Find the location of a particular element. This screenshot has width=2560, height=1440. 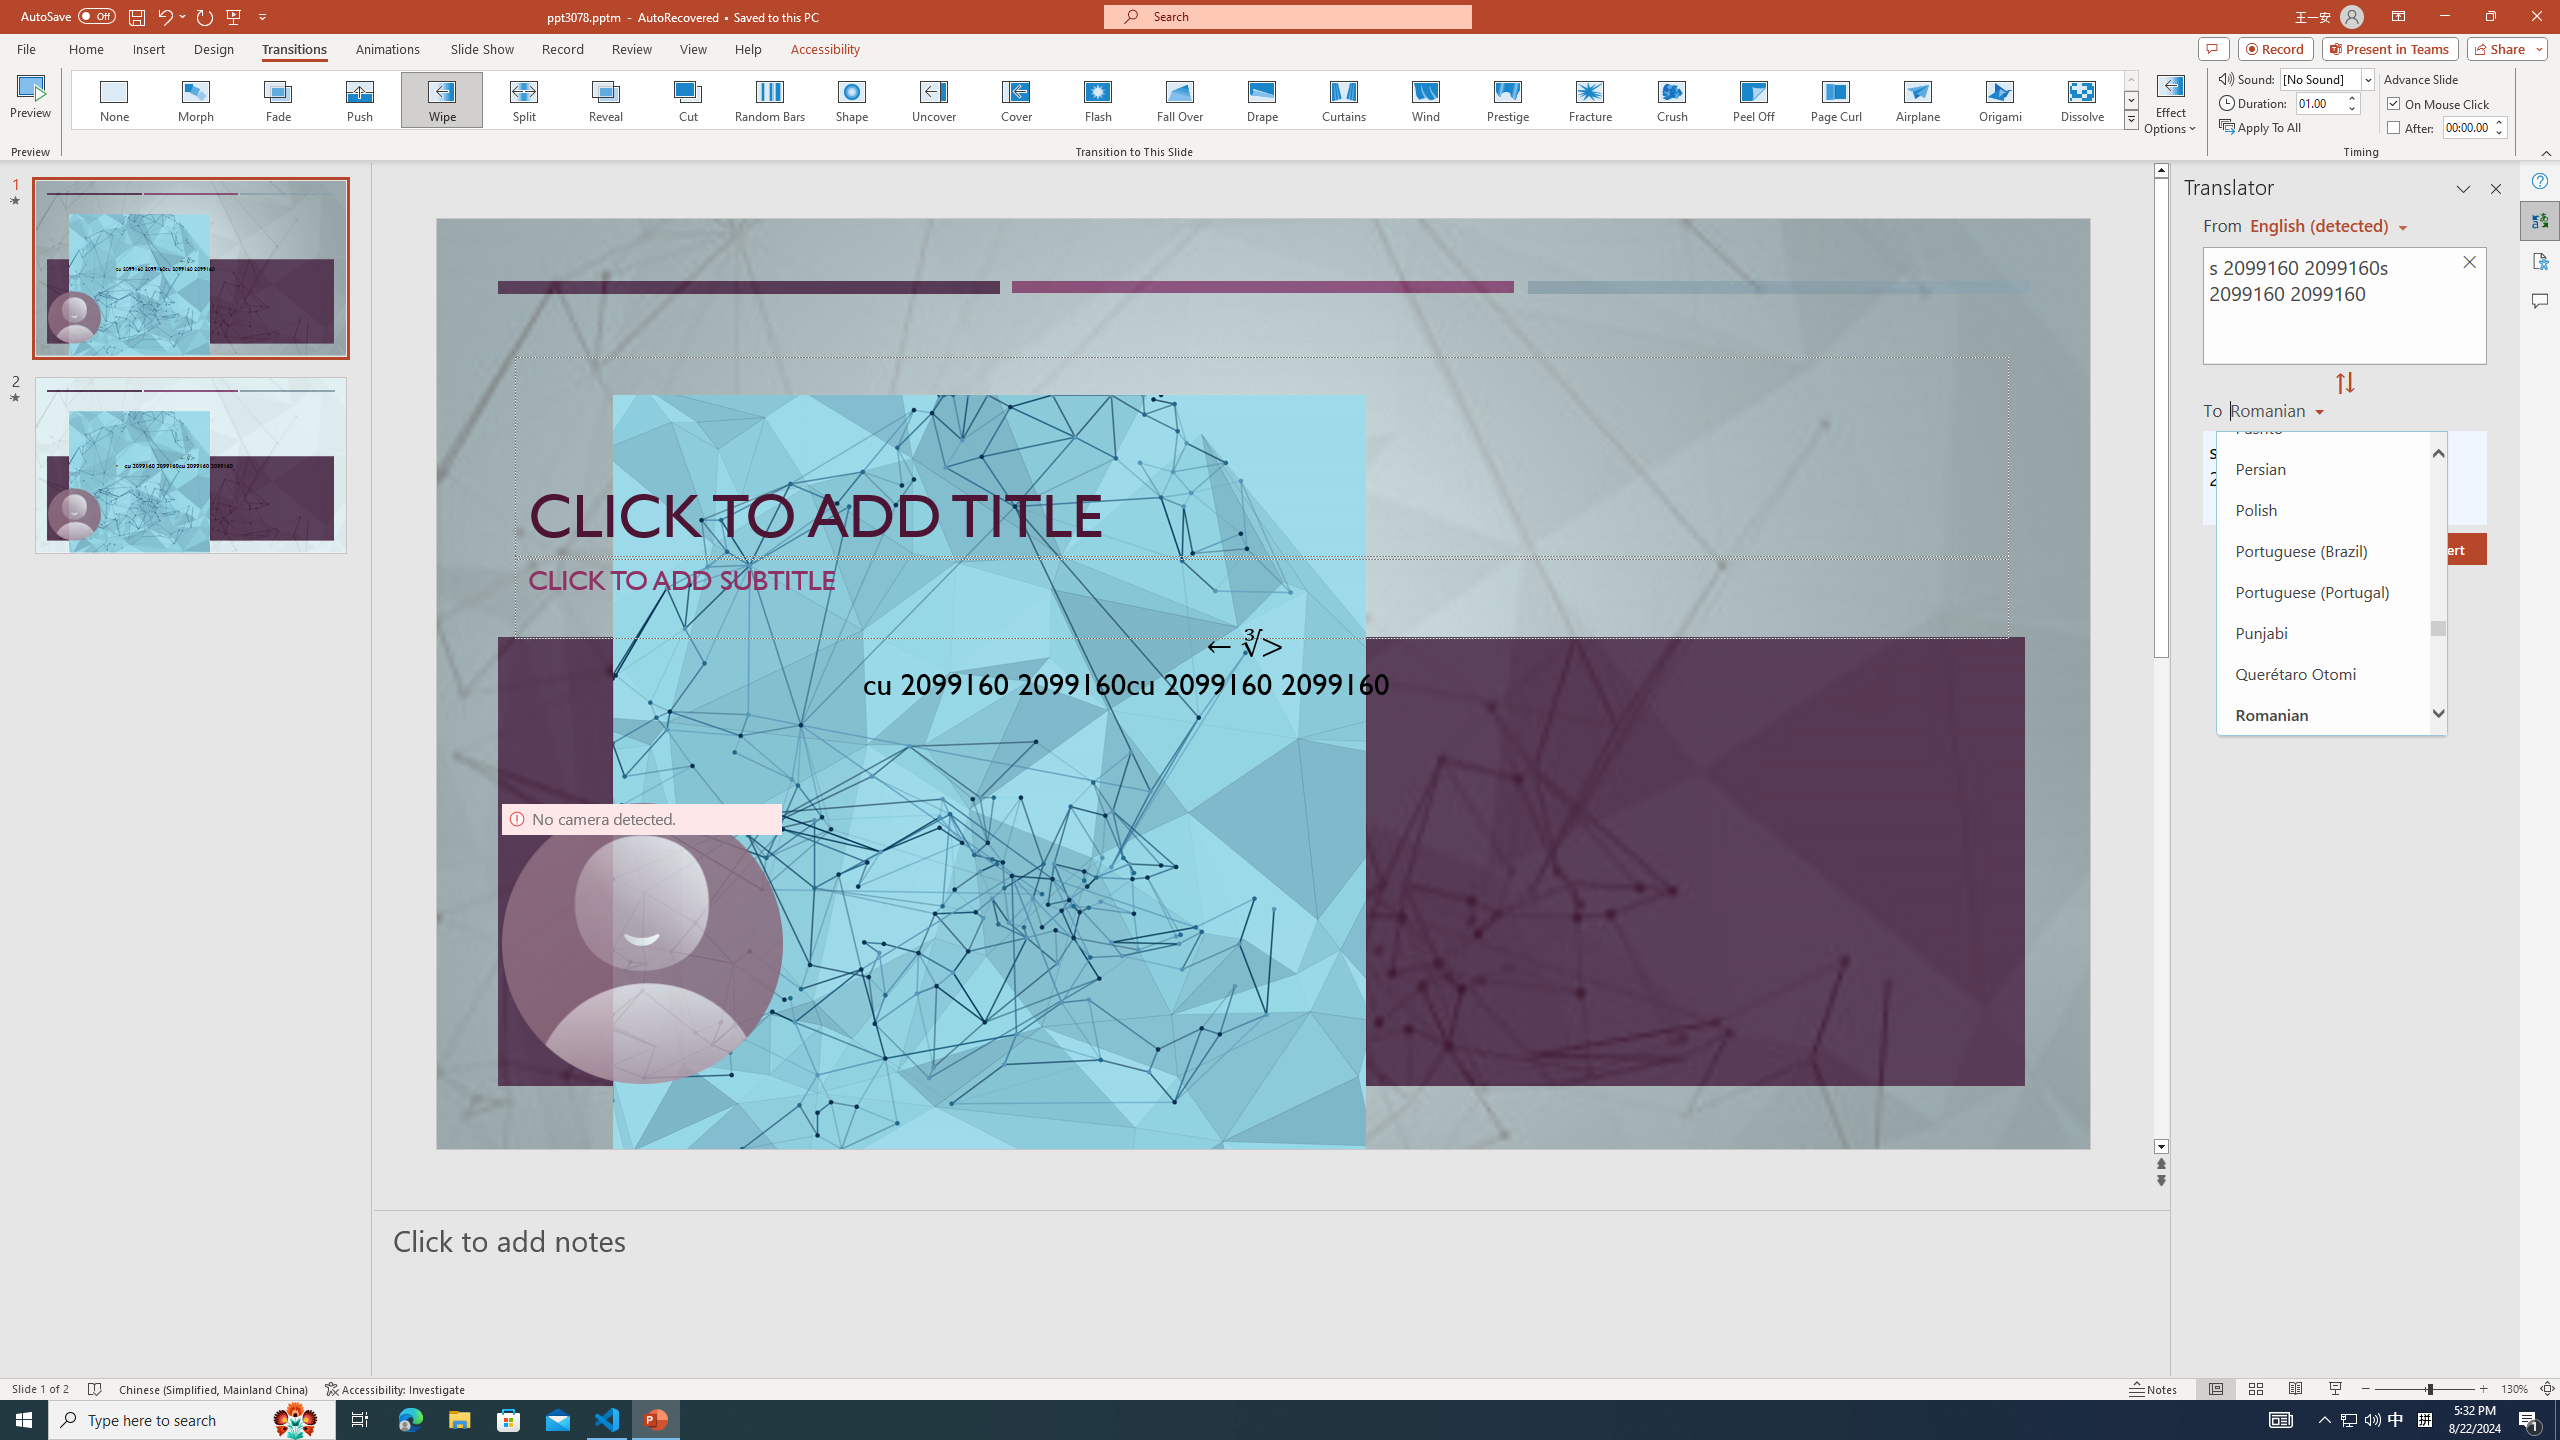

Transformer Circuits Thread is located at coordinates (1254, 138).